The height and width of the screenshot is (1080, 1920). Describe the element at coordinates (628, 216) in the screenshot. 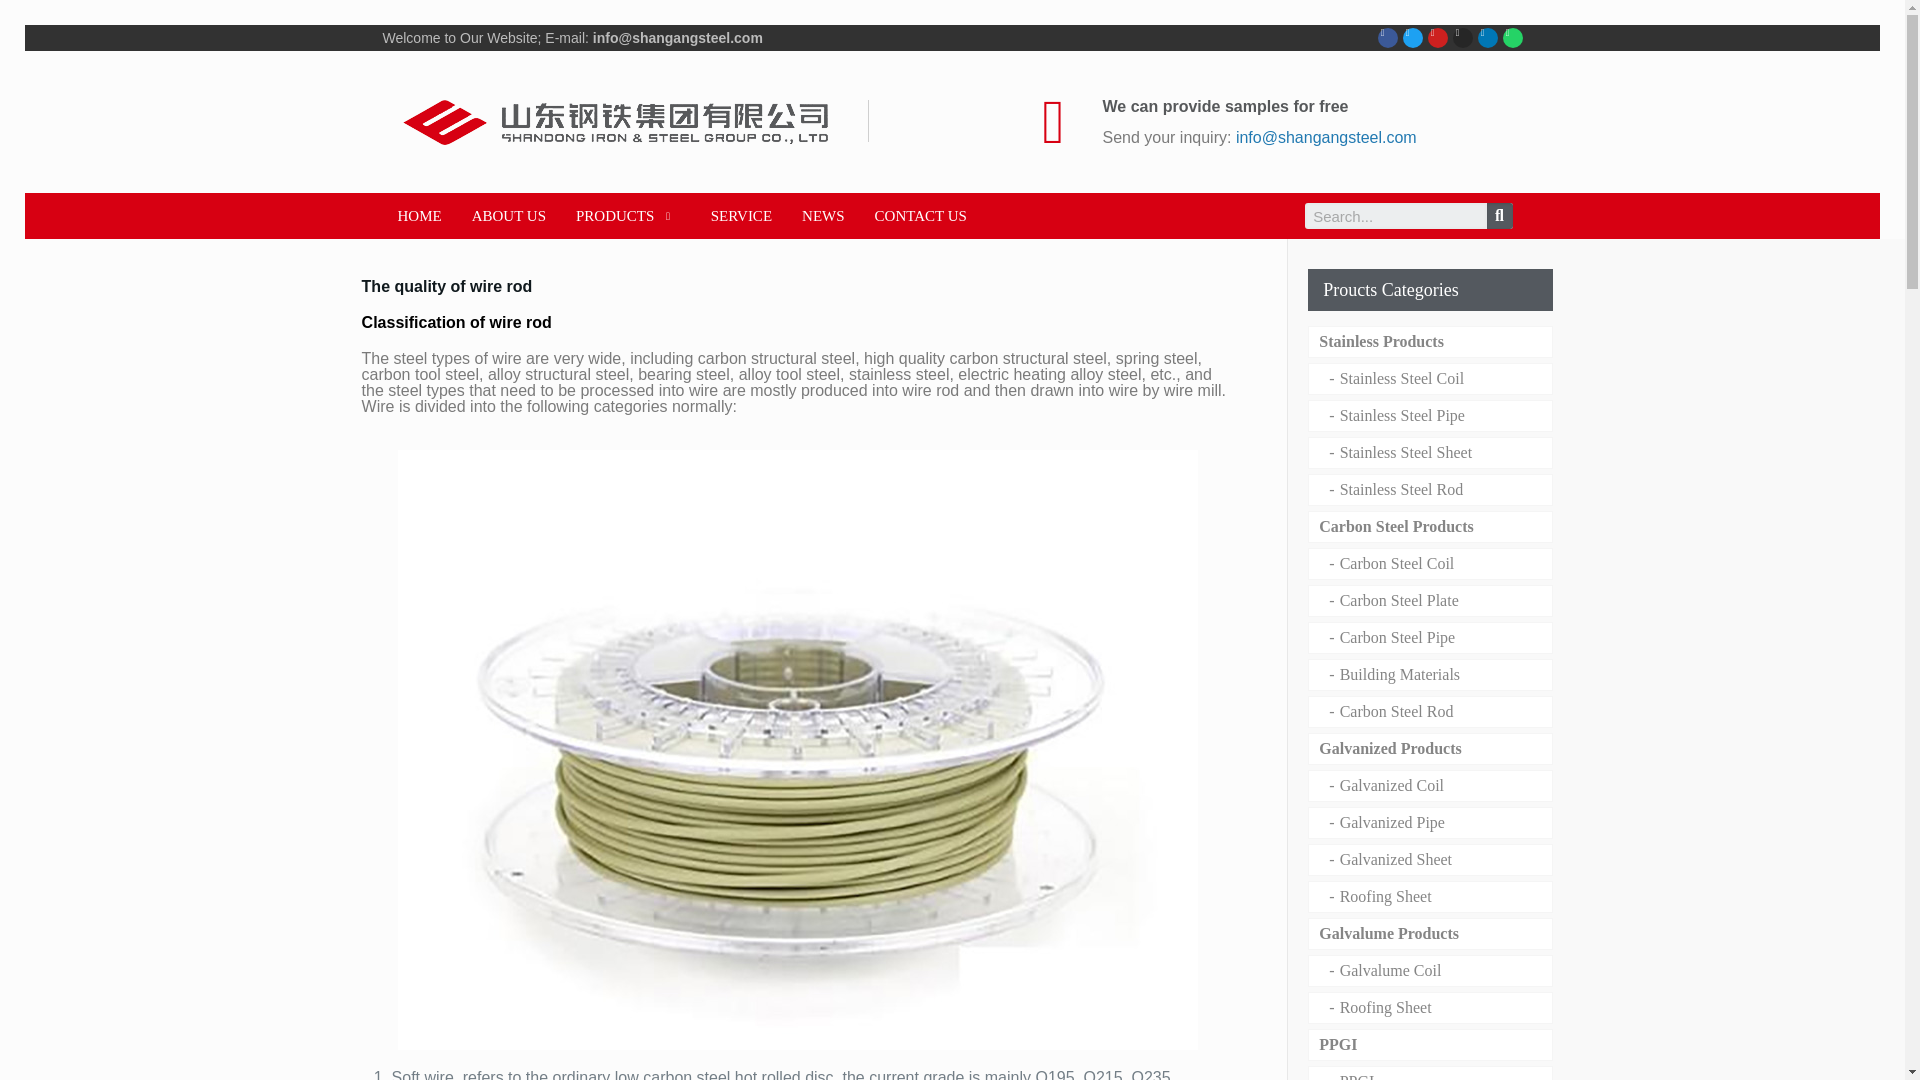

I see `PRODUCTS` at that location.